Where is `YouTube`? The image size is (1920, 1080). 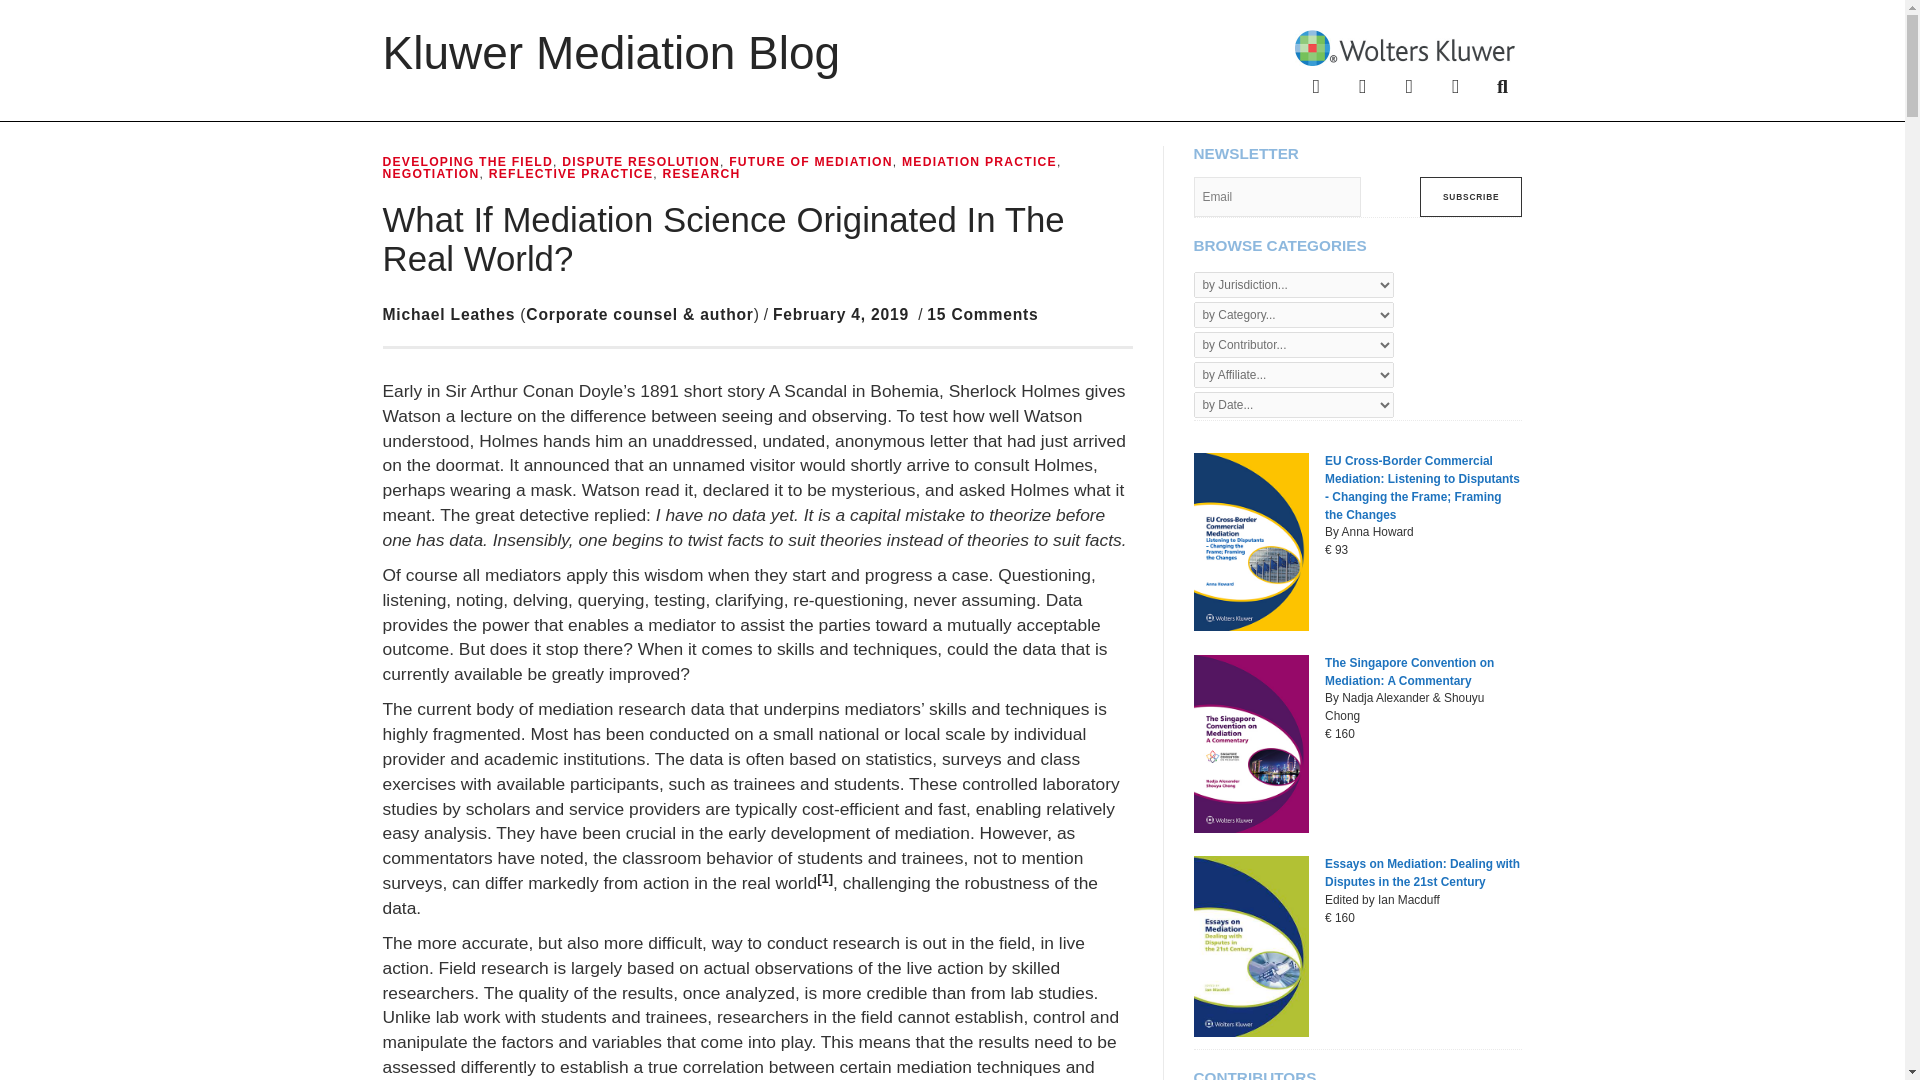
YouTube is located at coordinates (1456, 85).